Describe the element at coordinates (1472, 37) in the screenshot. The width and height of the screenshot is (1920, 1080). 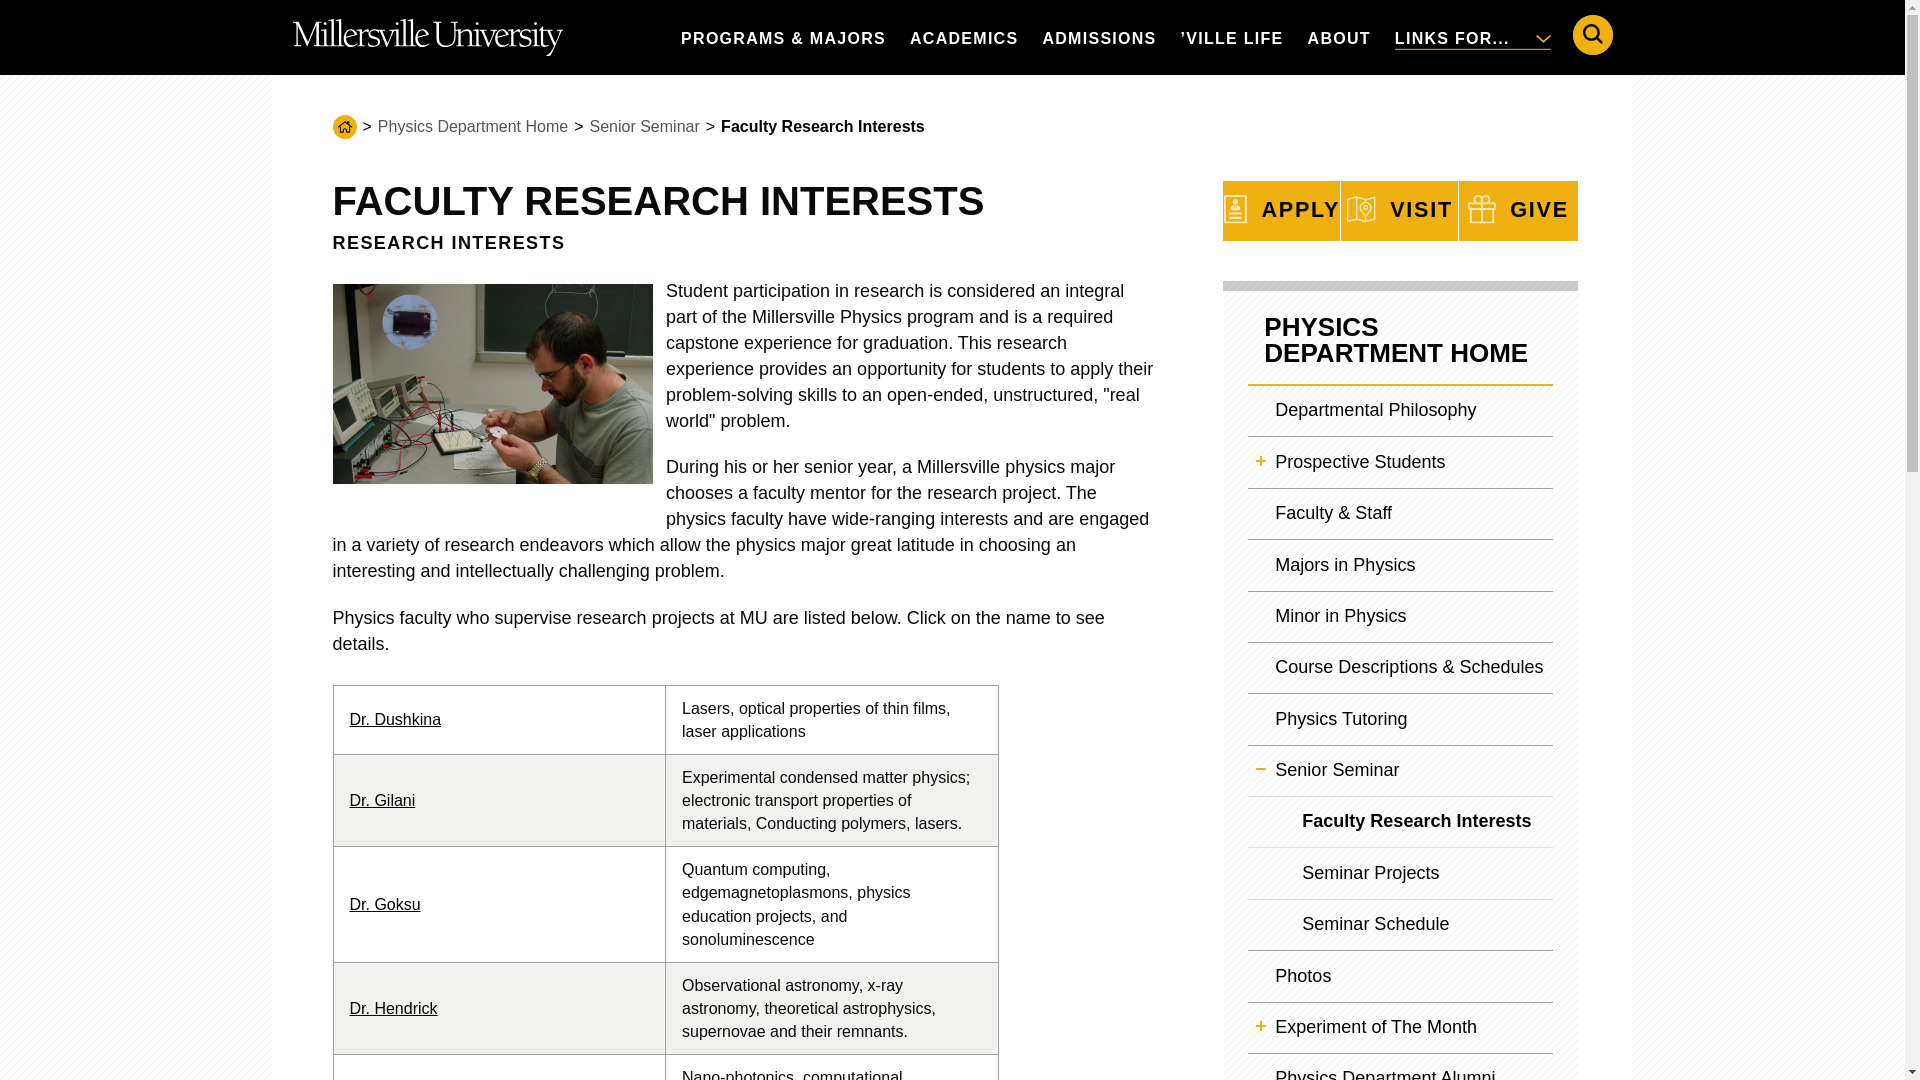
I see `LINKS FOR...` at that location.